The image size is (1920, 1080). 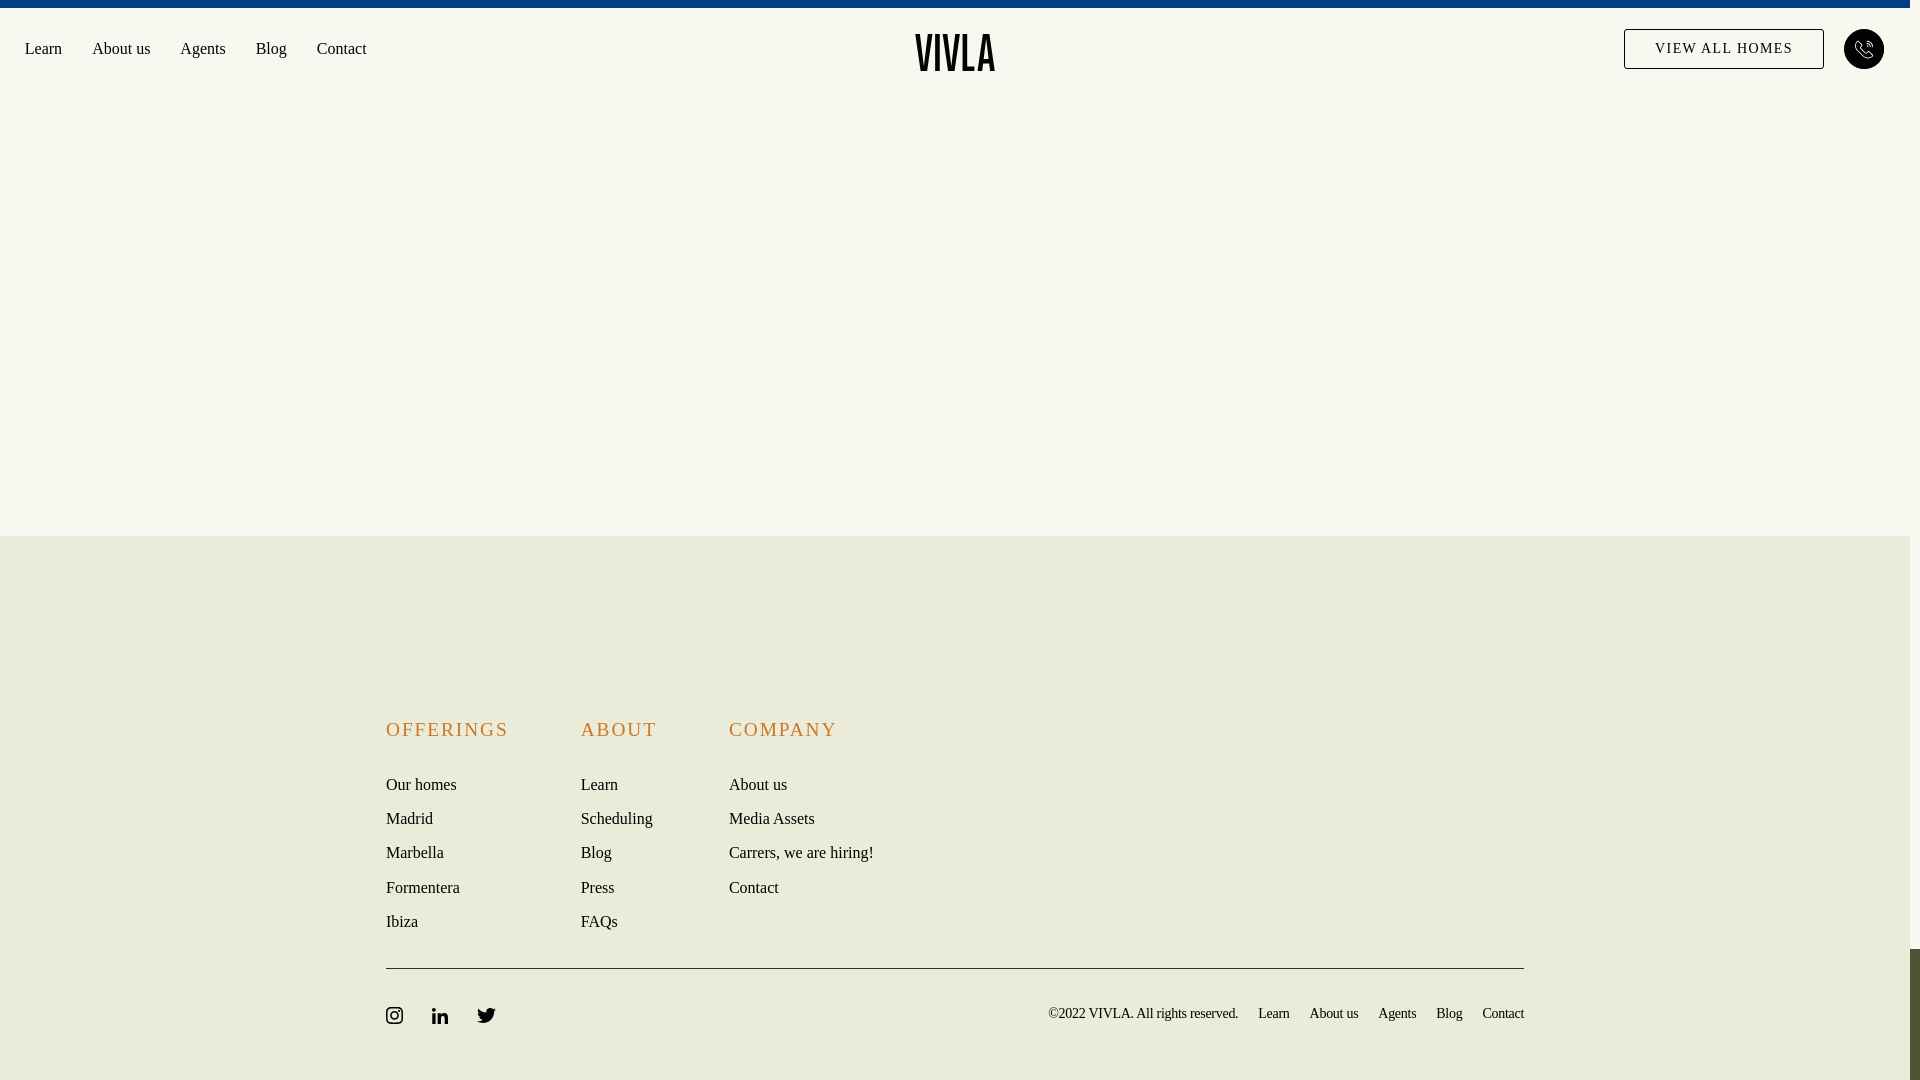 I want to click on Contact, so click(x=754, y=888).